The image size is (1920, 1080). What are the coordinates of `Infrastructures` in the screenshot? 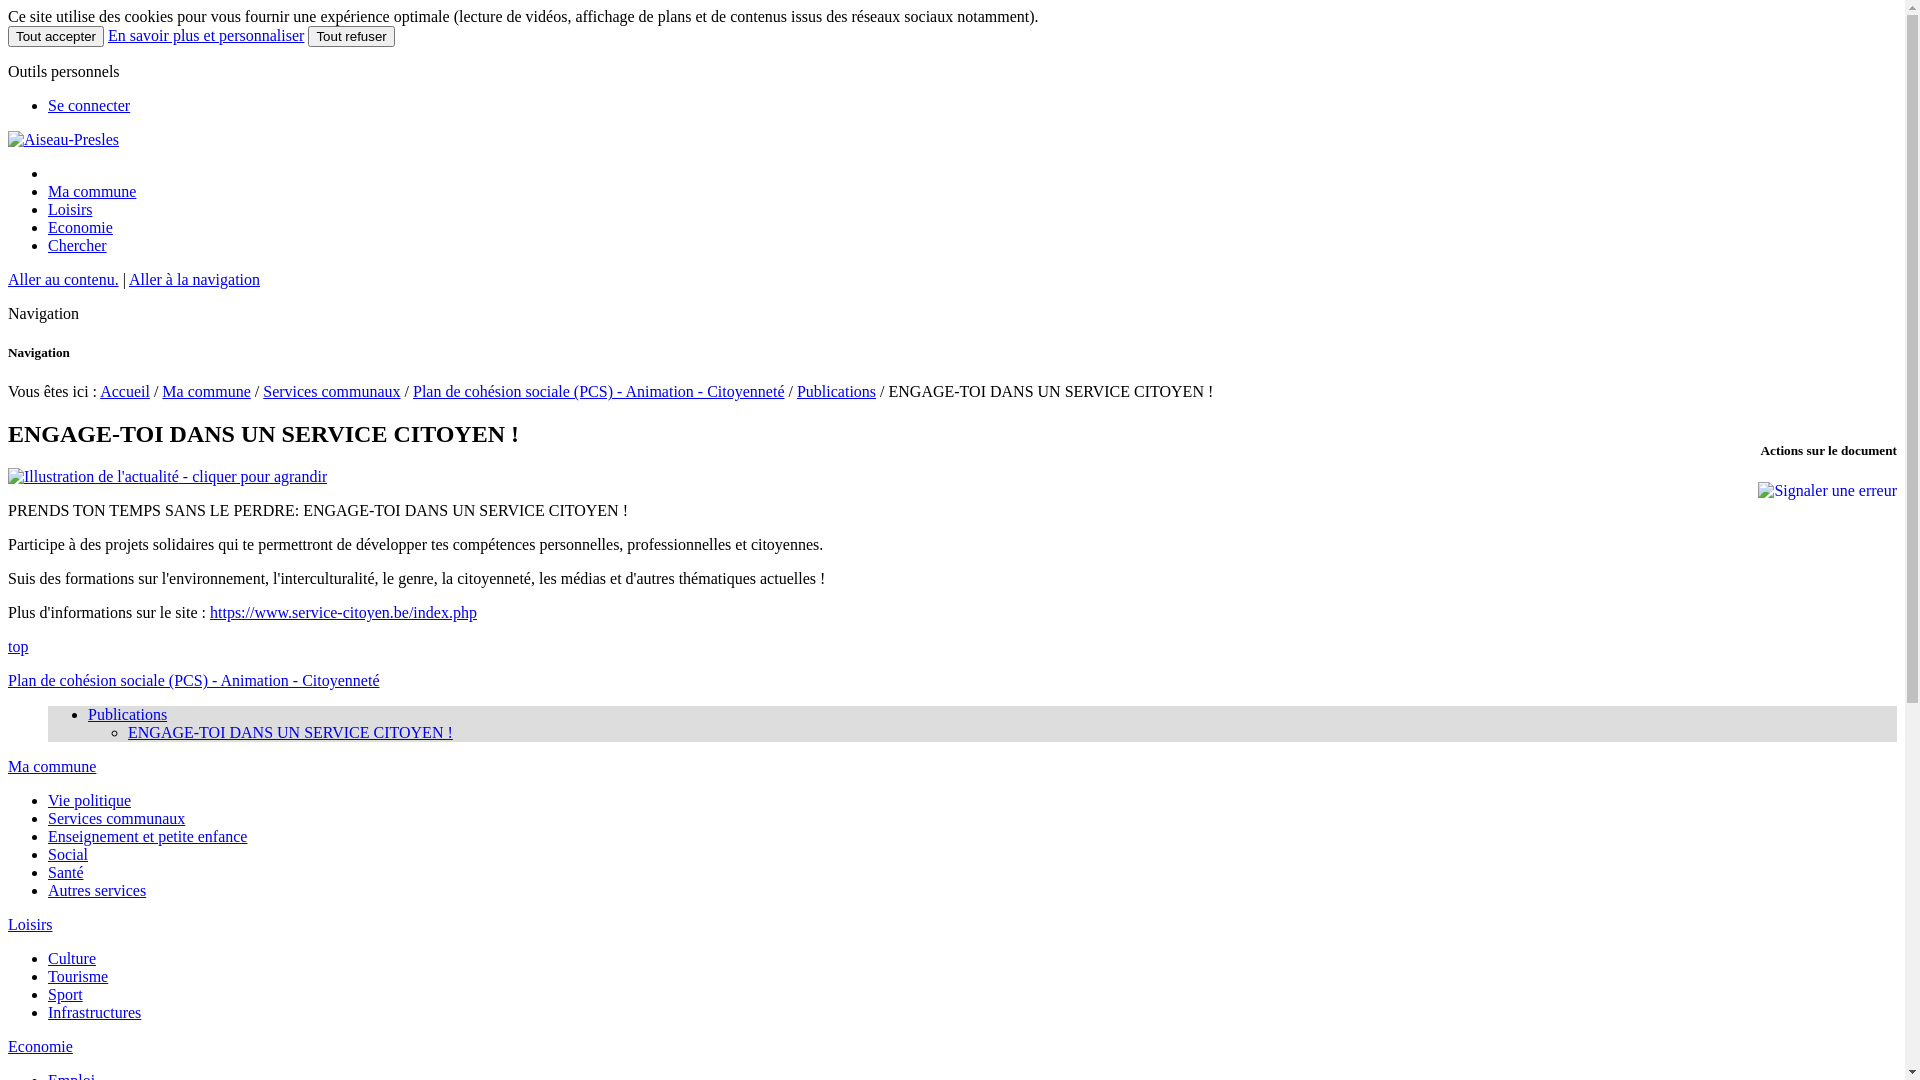 It's located at (94, 1012).